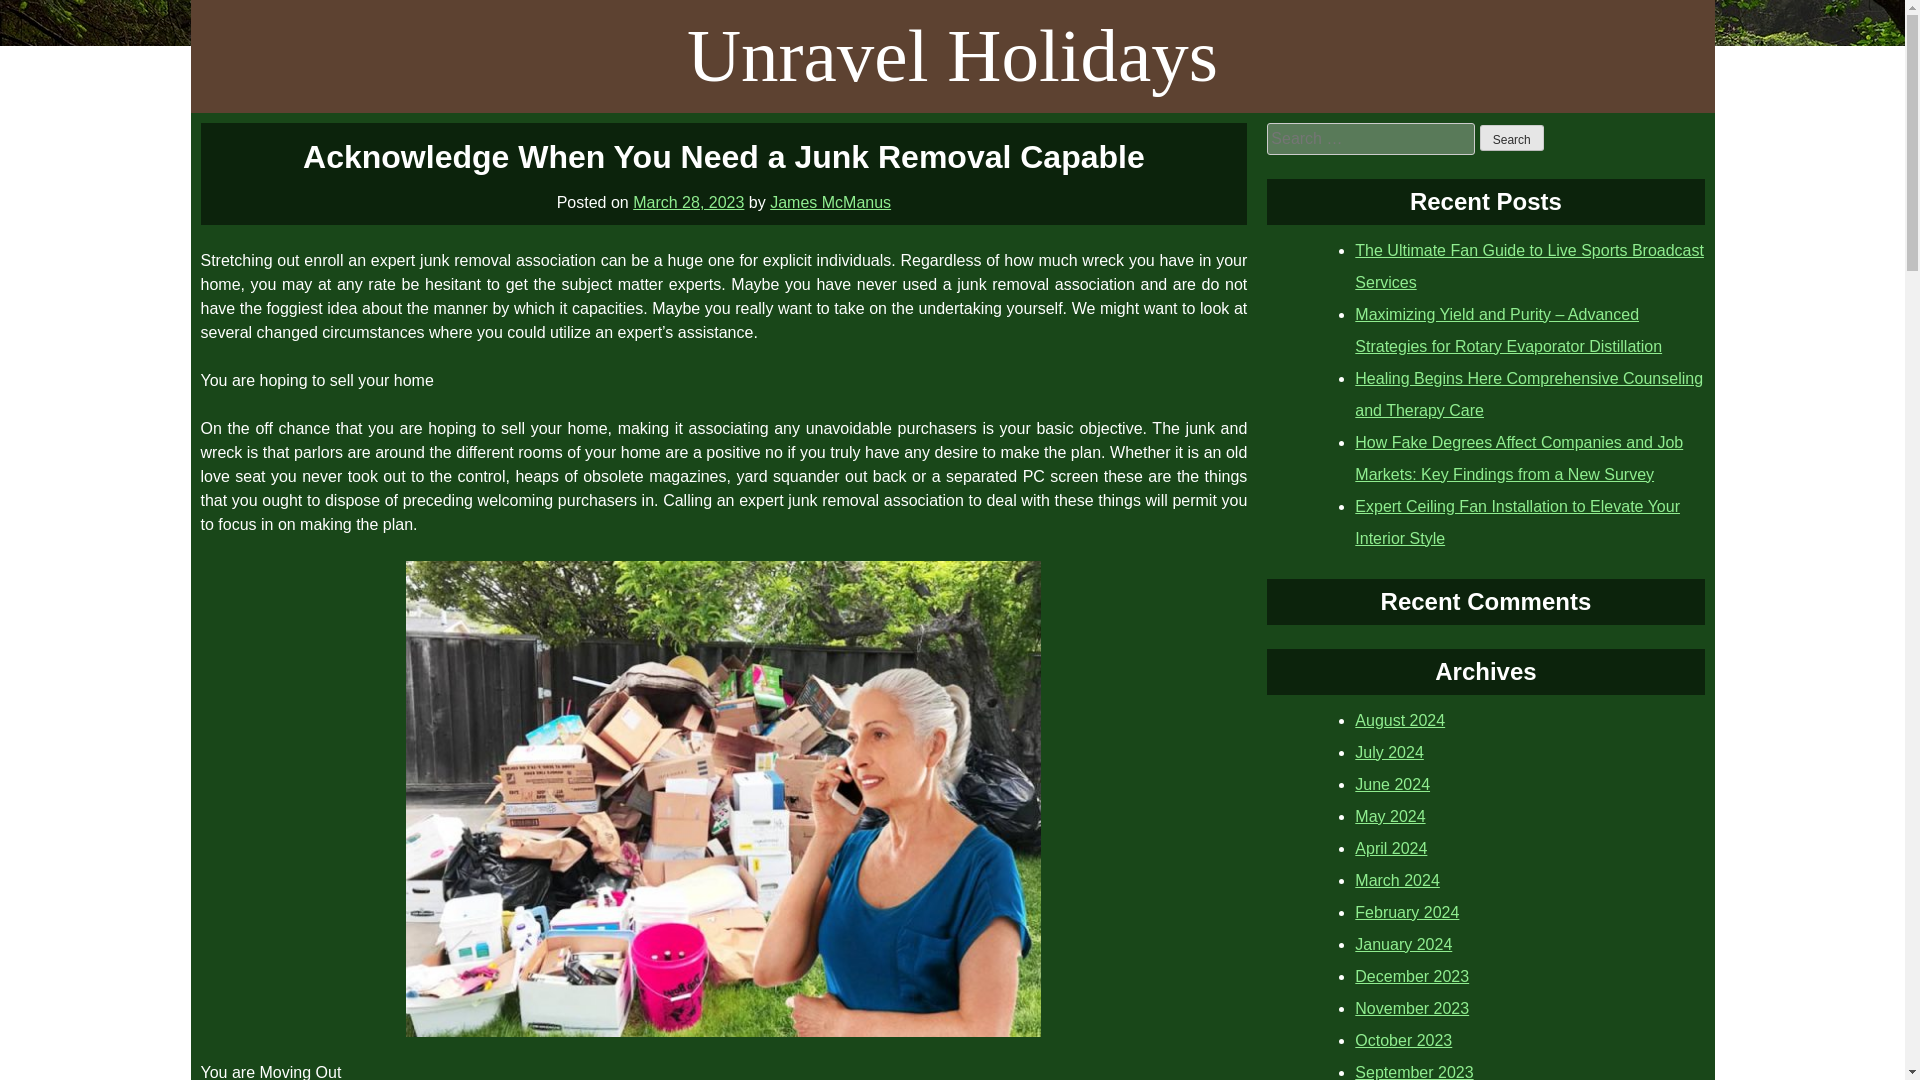 The width and height of the screenshot is (1920, 1080). Describe the element at coordinates (1390, 816) in the screenshot. I see `May 2024` at that location.